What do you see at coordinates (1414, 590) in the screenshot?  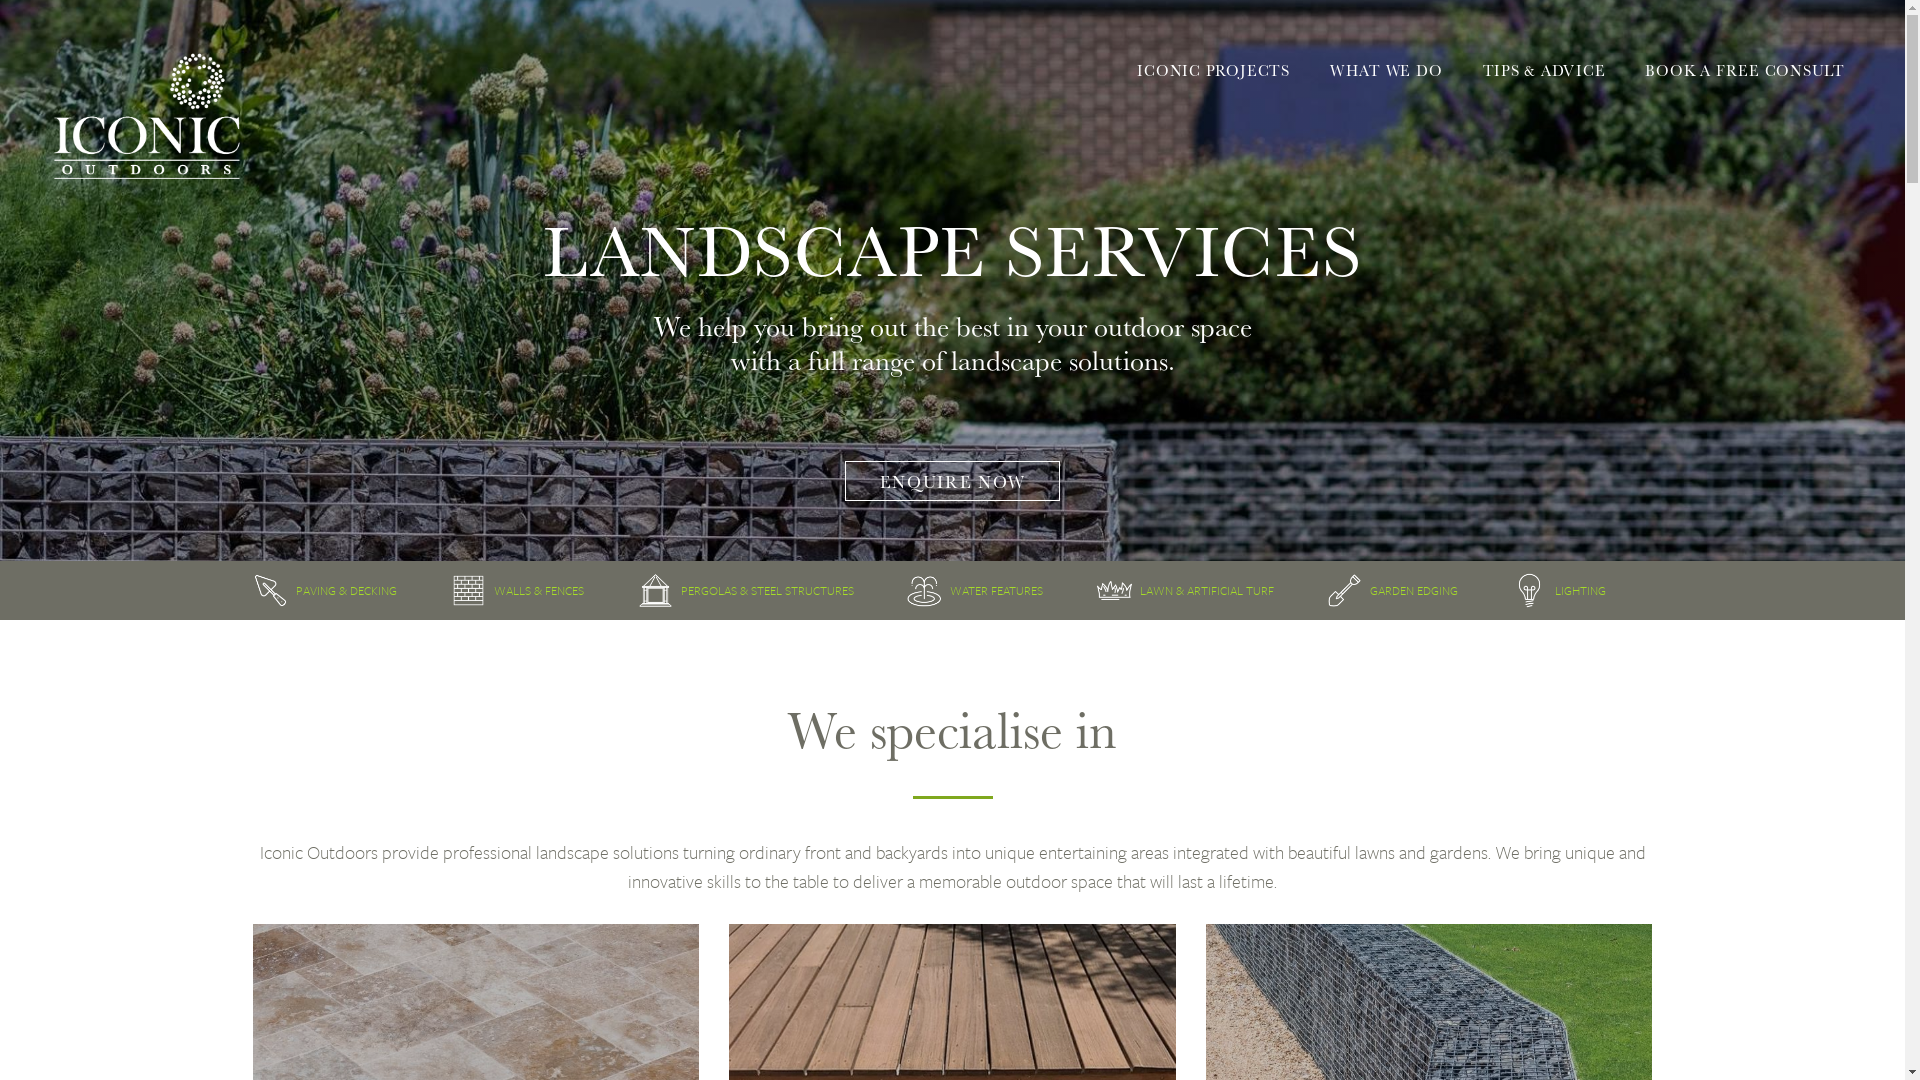 I see `GARDEN EDGING` at bounding box center [1414, 590].